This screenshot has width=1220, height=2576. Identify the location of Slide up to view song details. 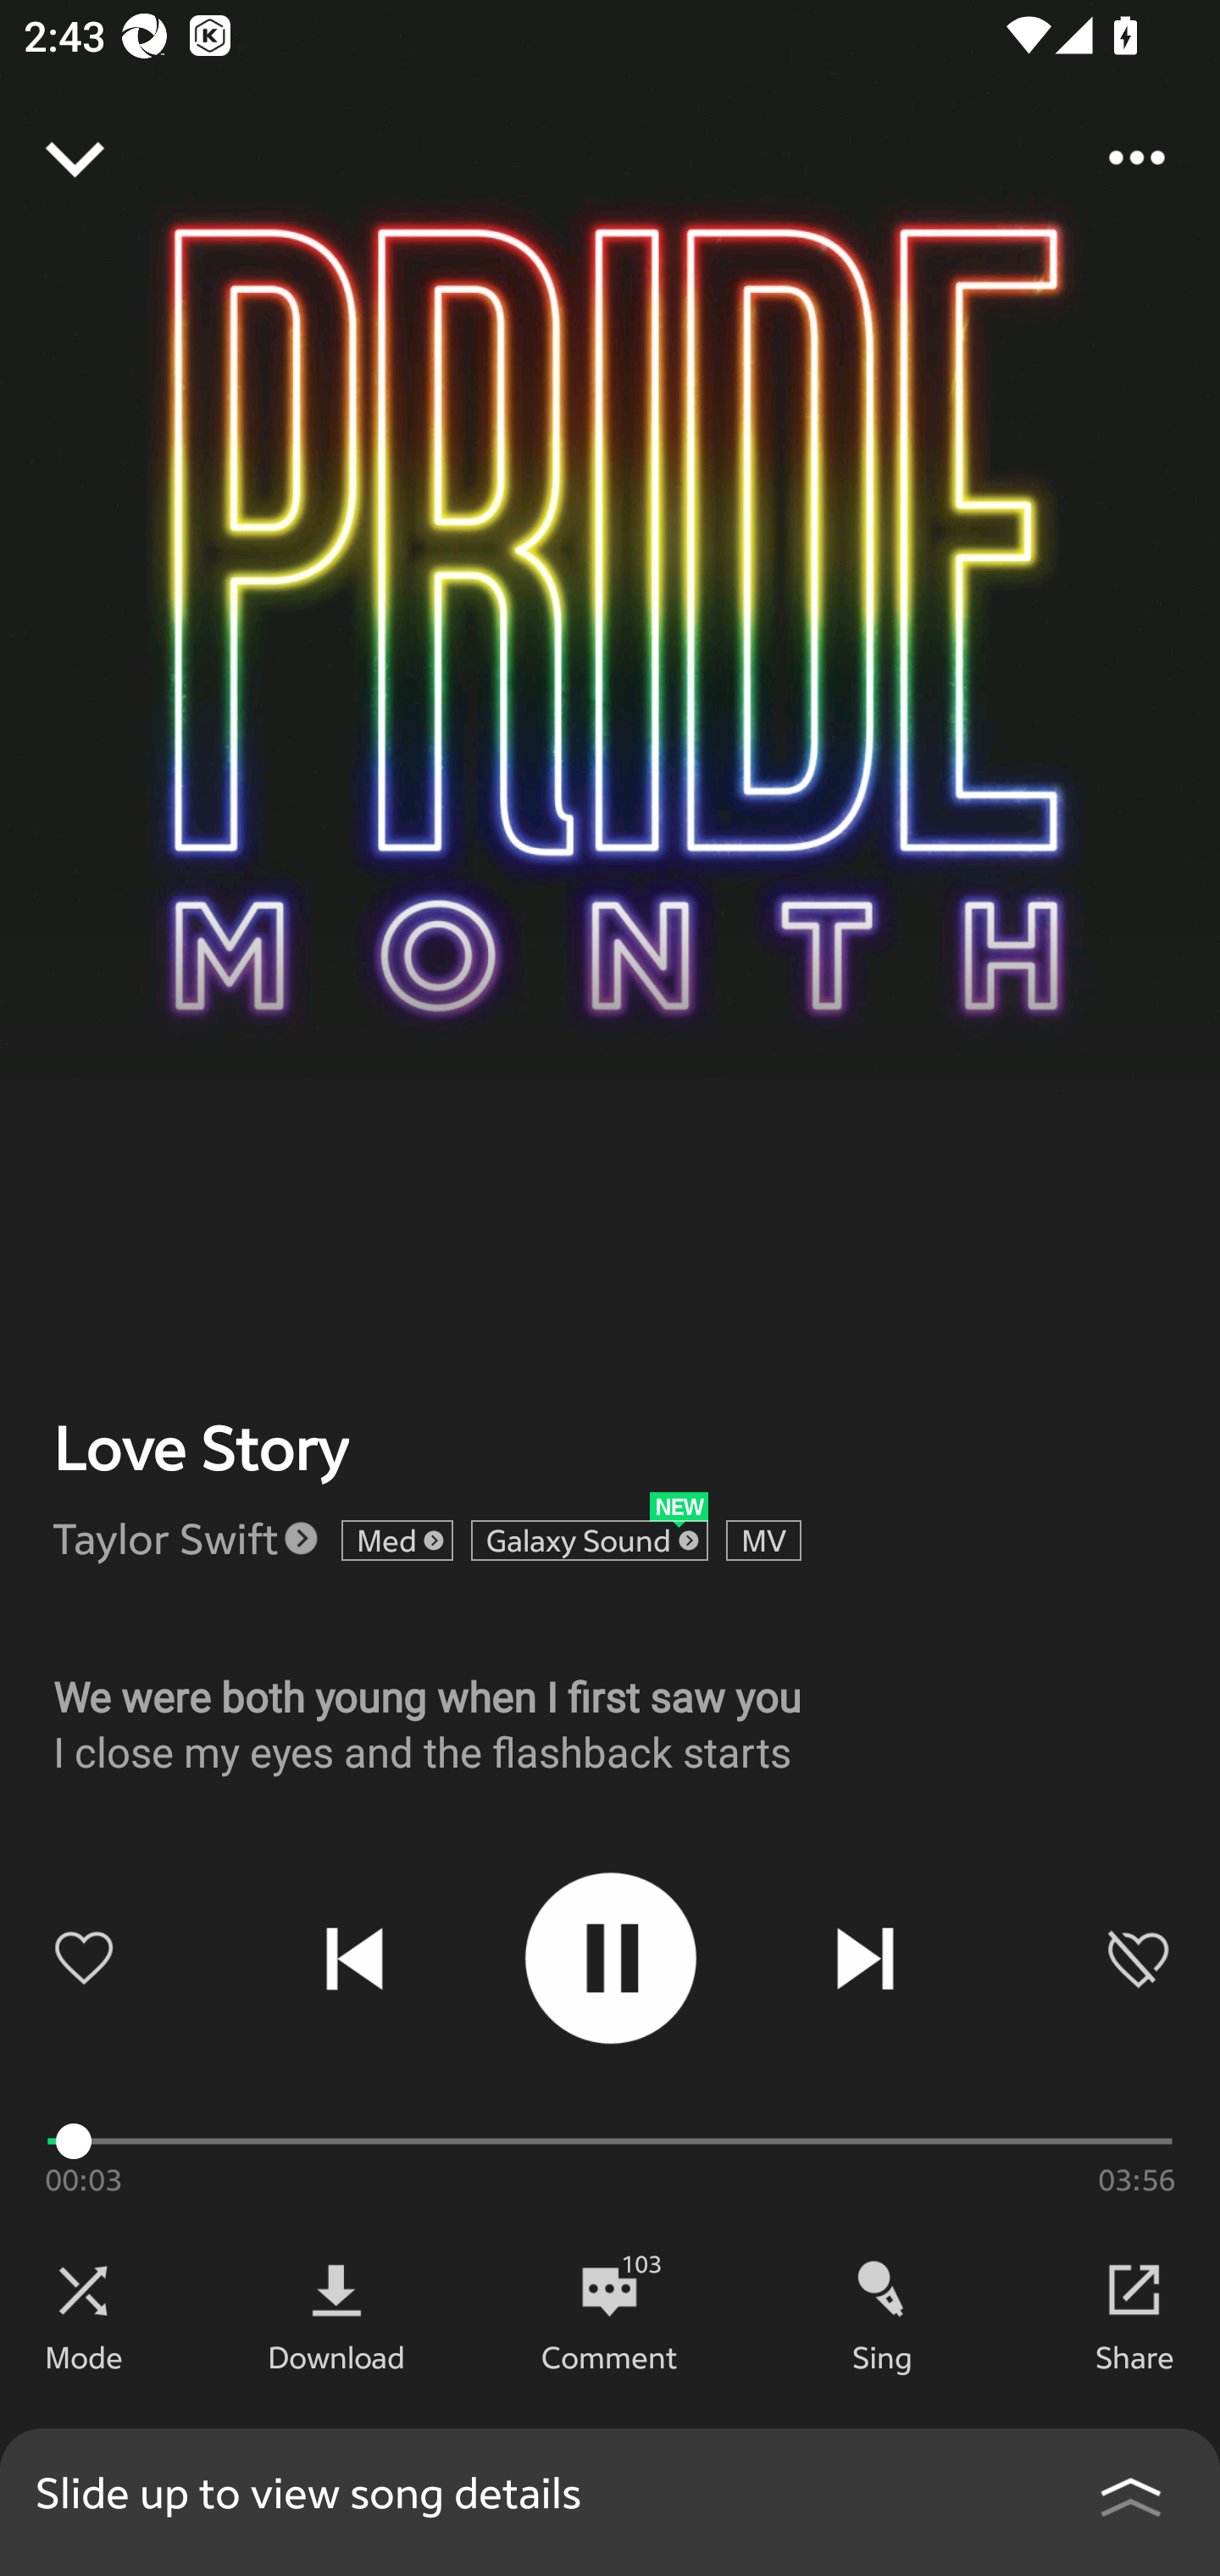
(610, 2502).